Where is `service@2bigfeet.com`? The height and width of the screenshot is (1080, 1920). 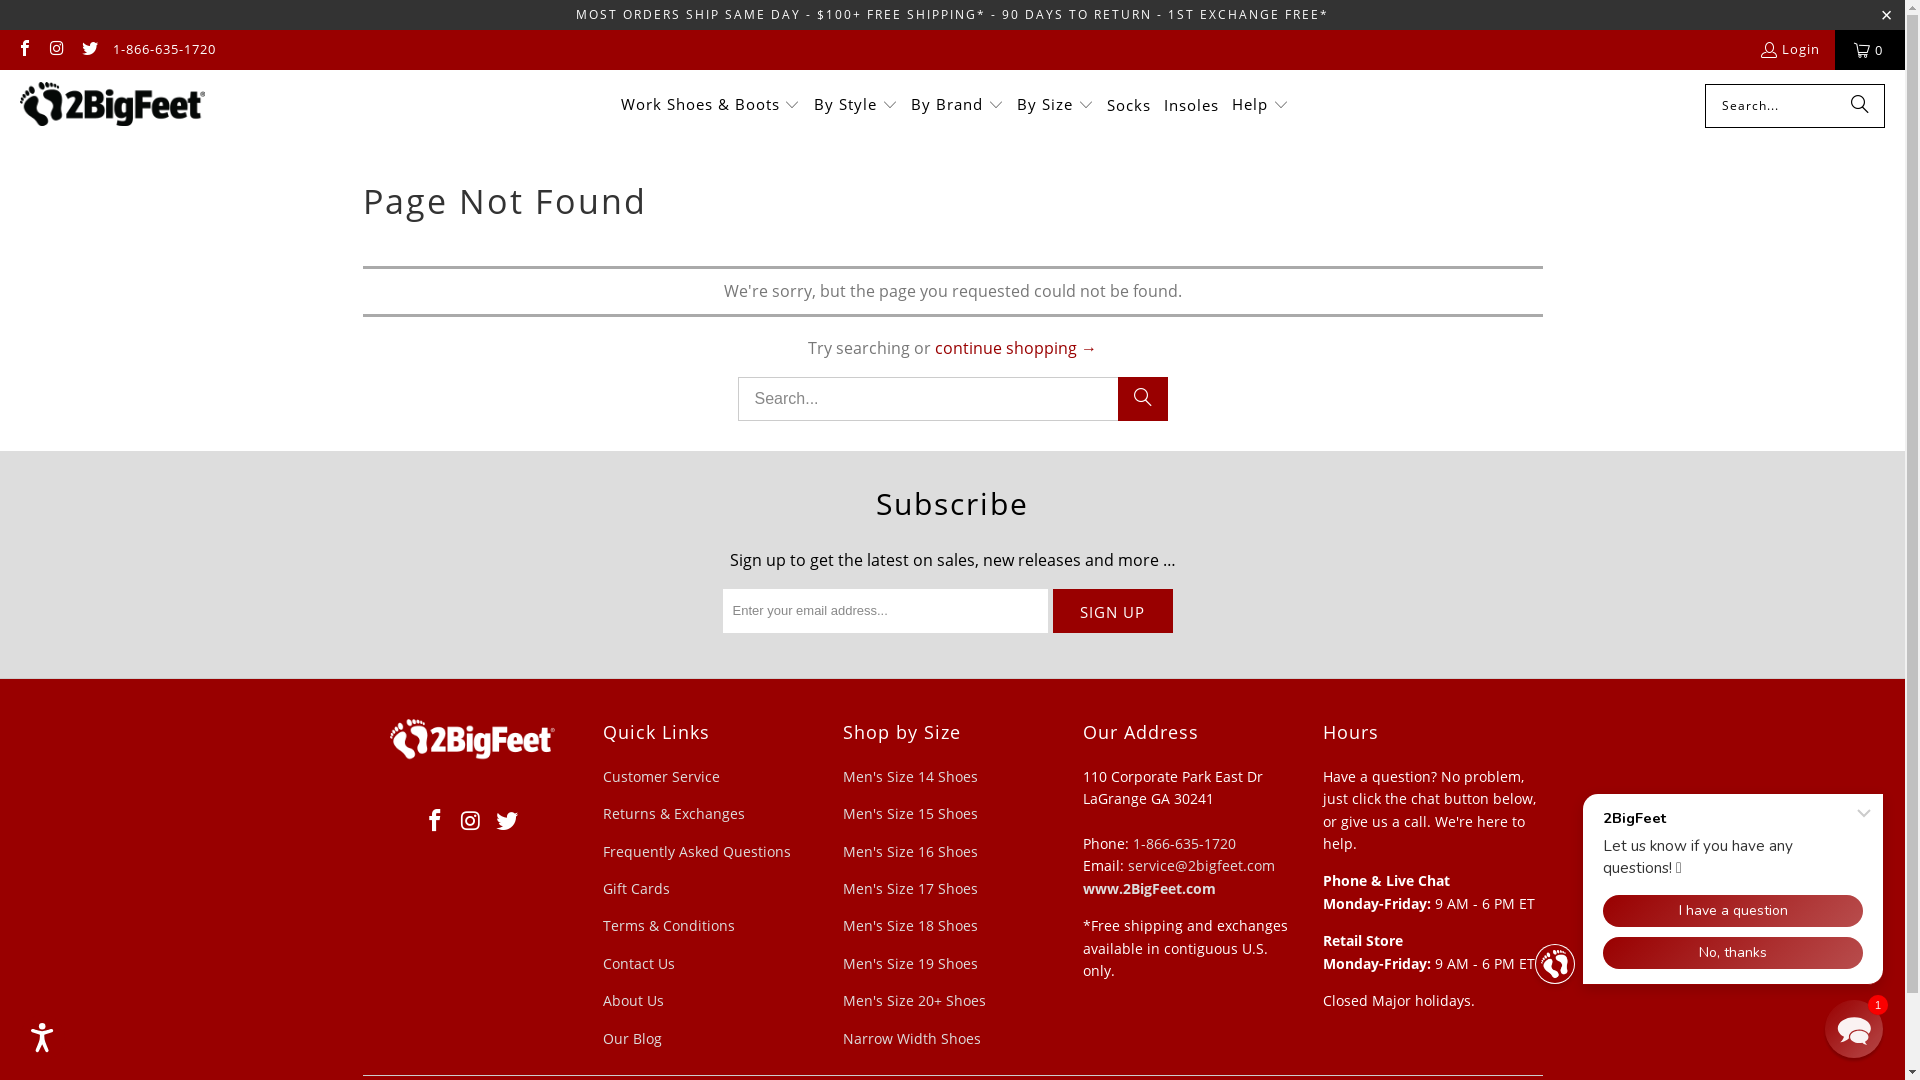
service@2bigfeet.com is located at coordinates (1202, 866).